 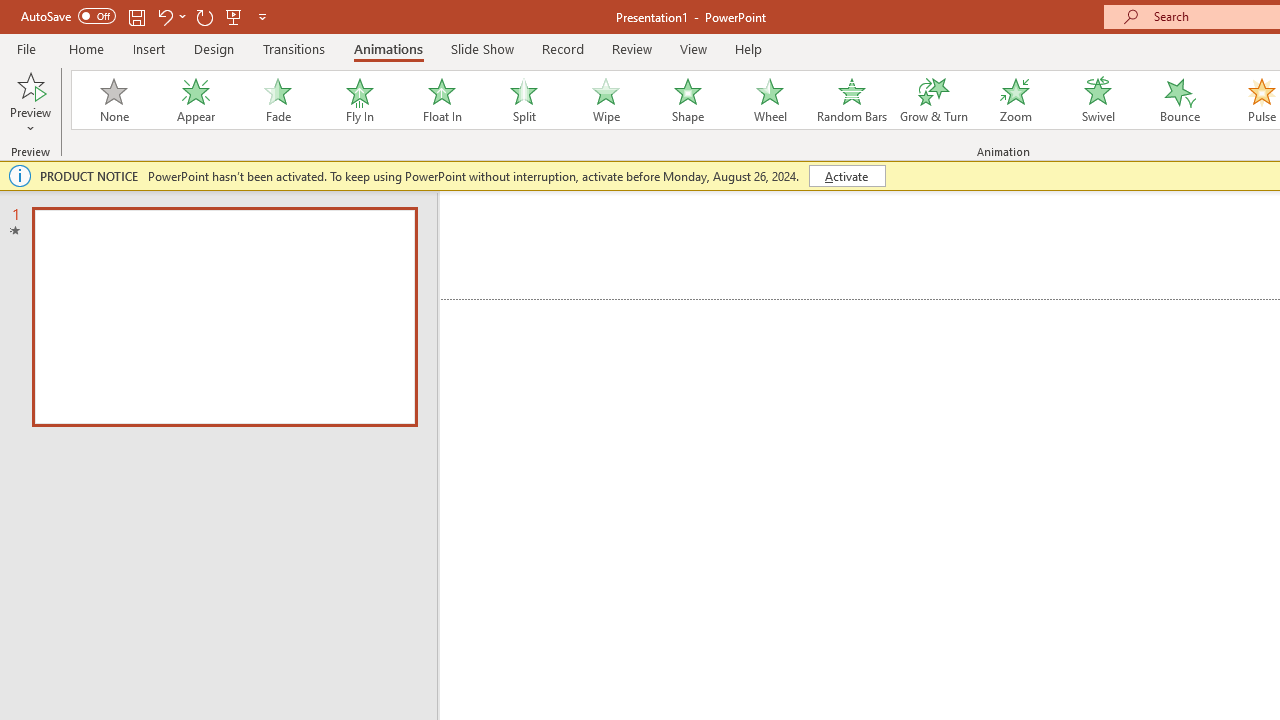 I want to click on Split, so click(x=523, y=100).